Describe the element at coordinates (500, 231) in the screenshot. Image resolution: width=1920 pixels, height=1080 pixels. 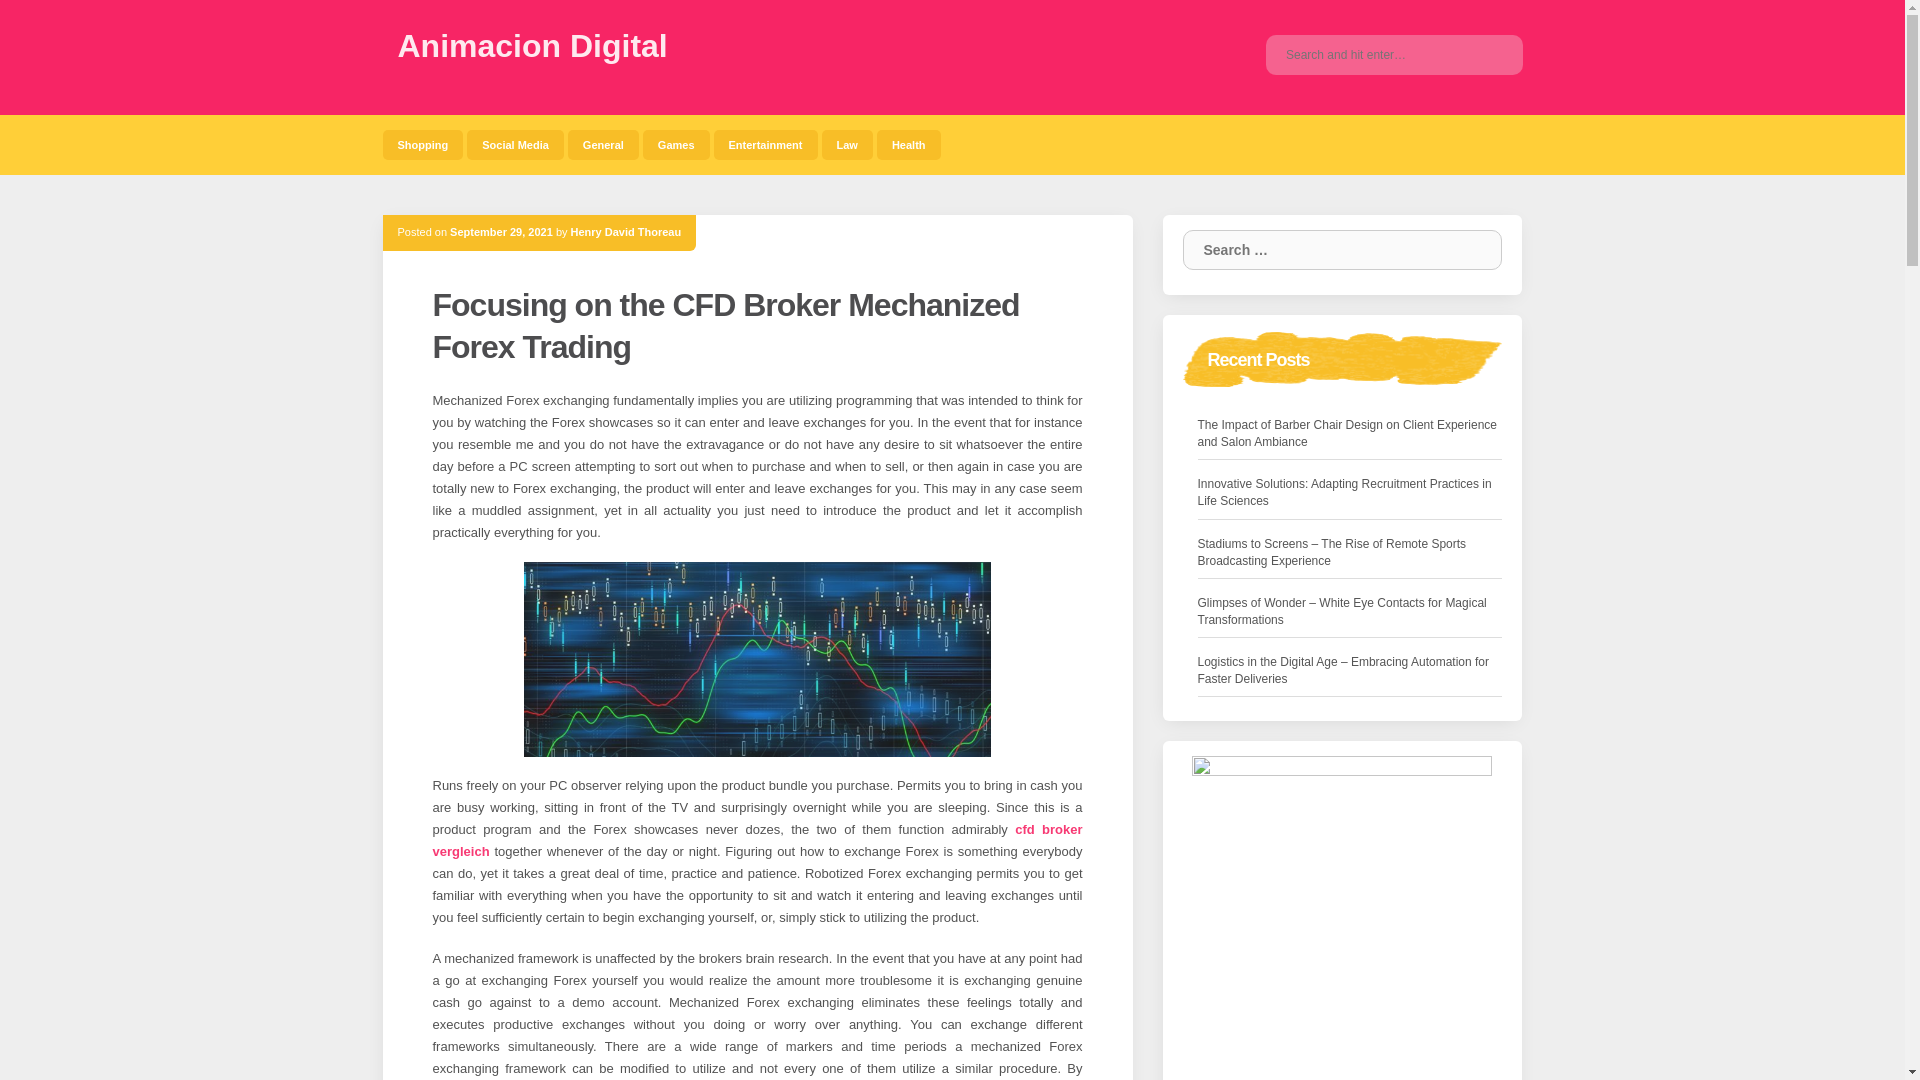
I see `September 29, 2021` at that location.